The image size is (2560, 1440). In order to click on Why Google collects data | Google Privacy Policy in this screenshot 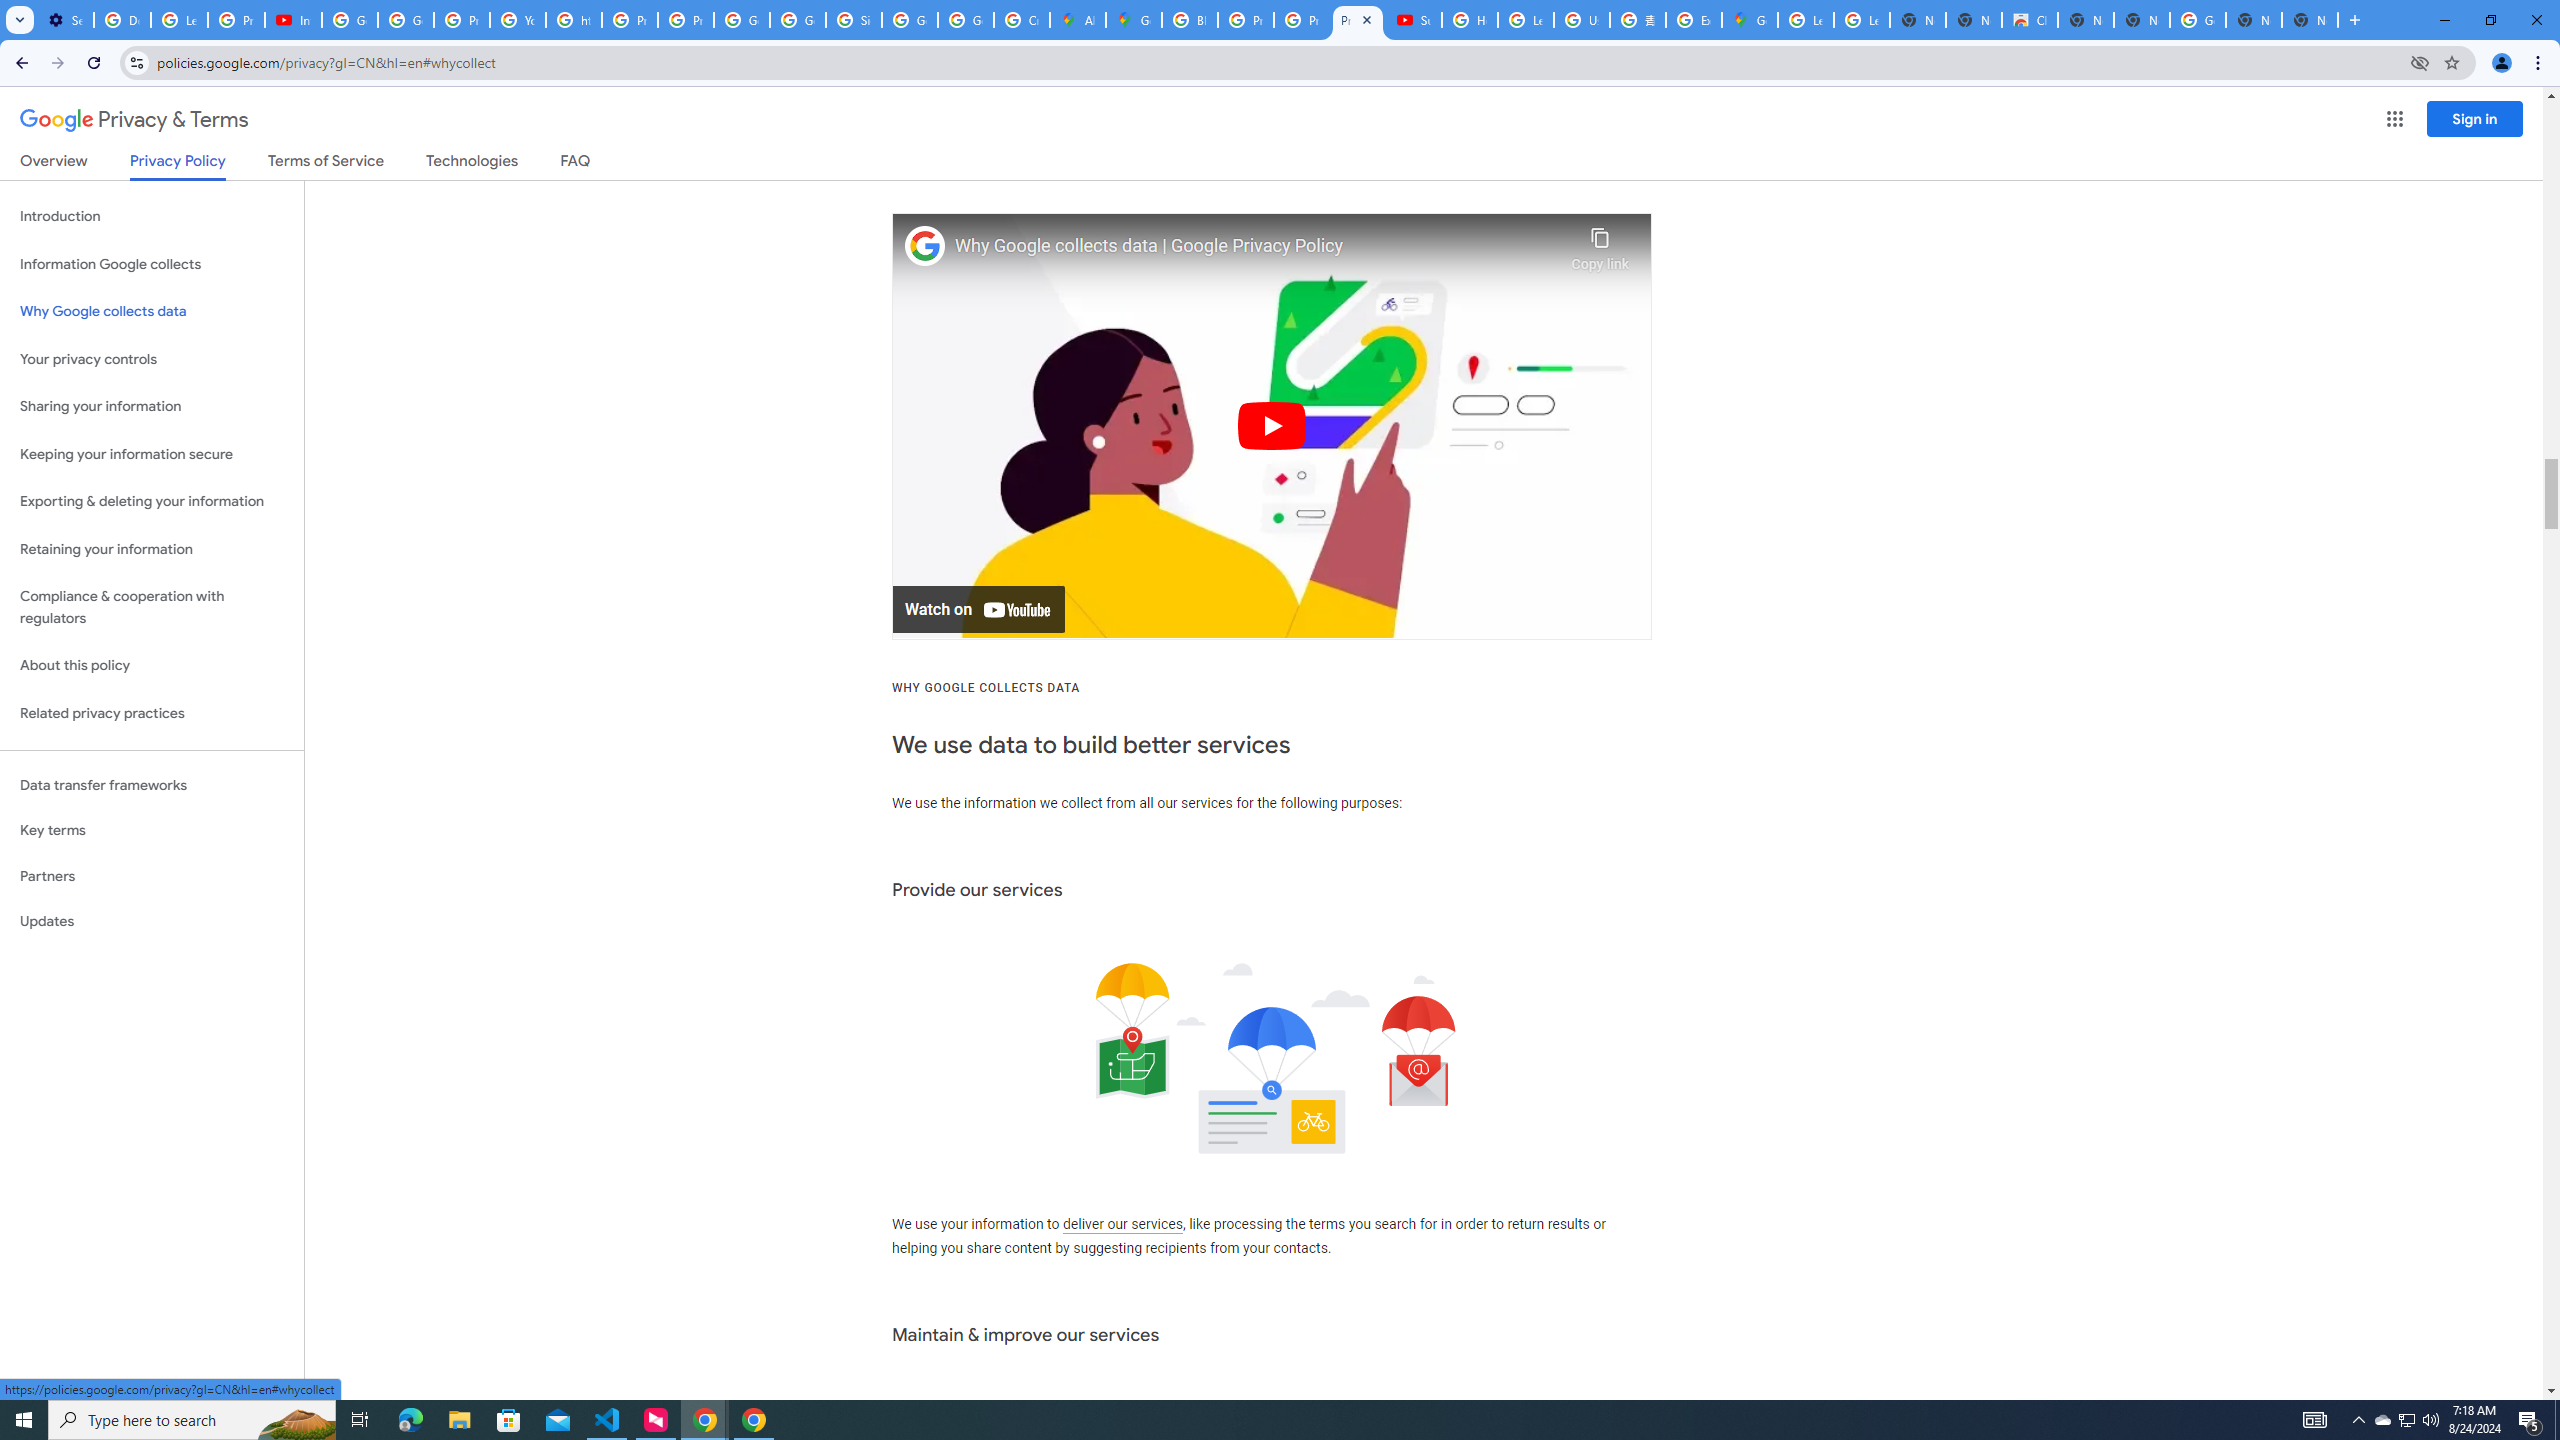, I will do `click(1258, 246)`.